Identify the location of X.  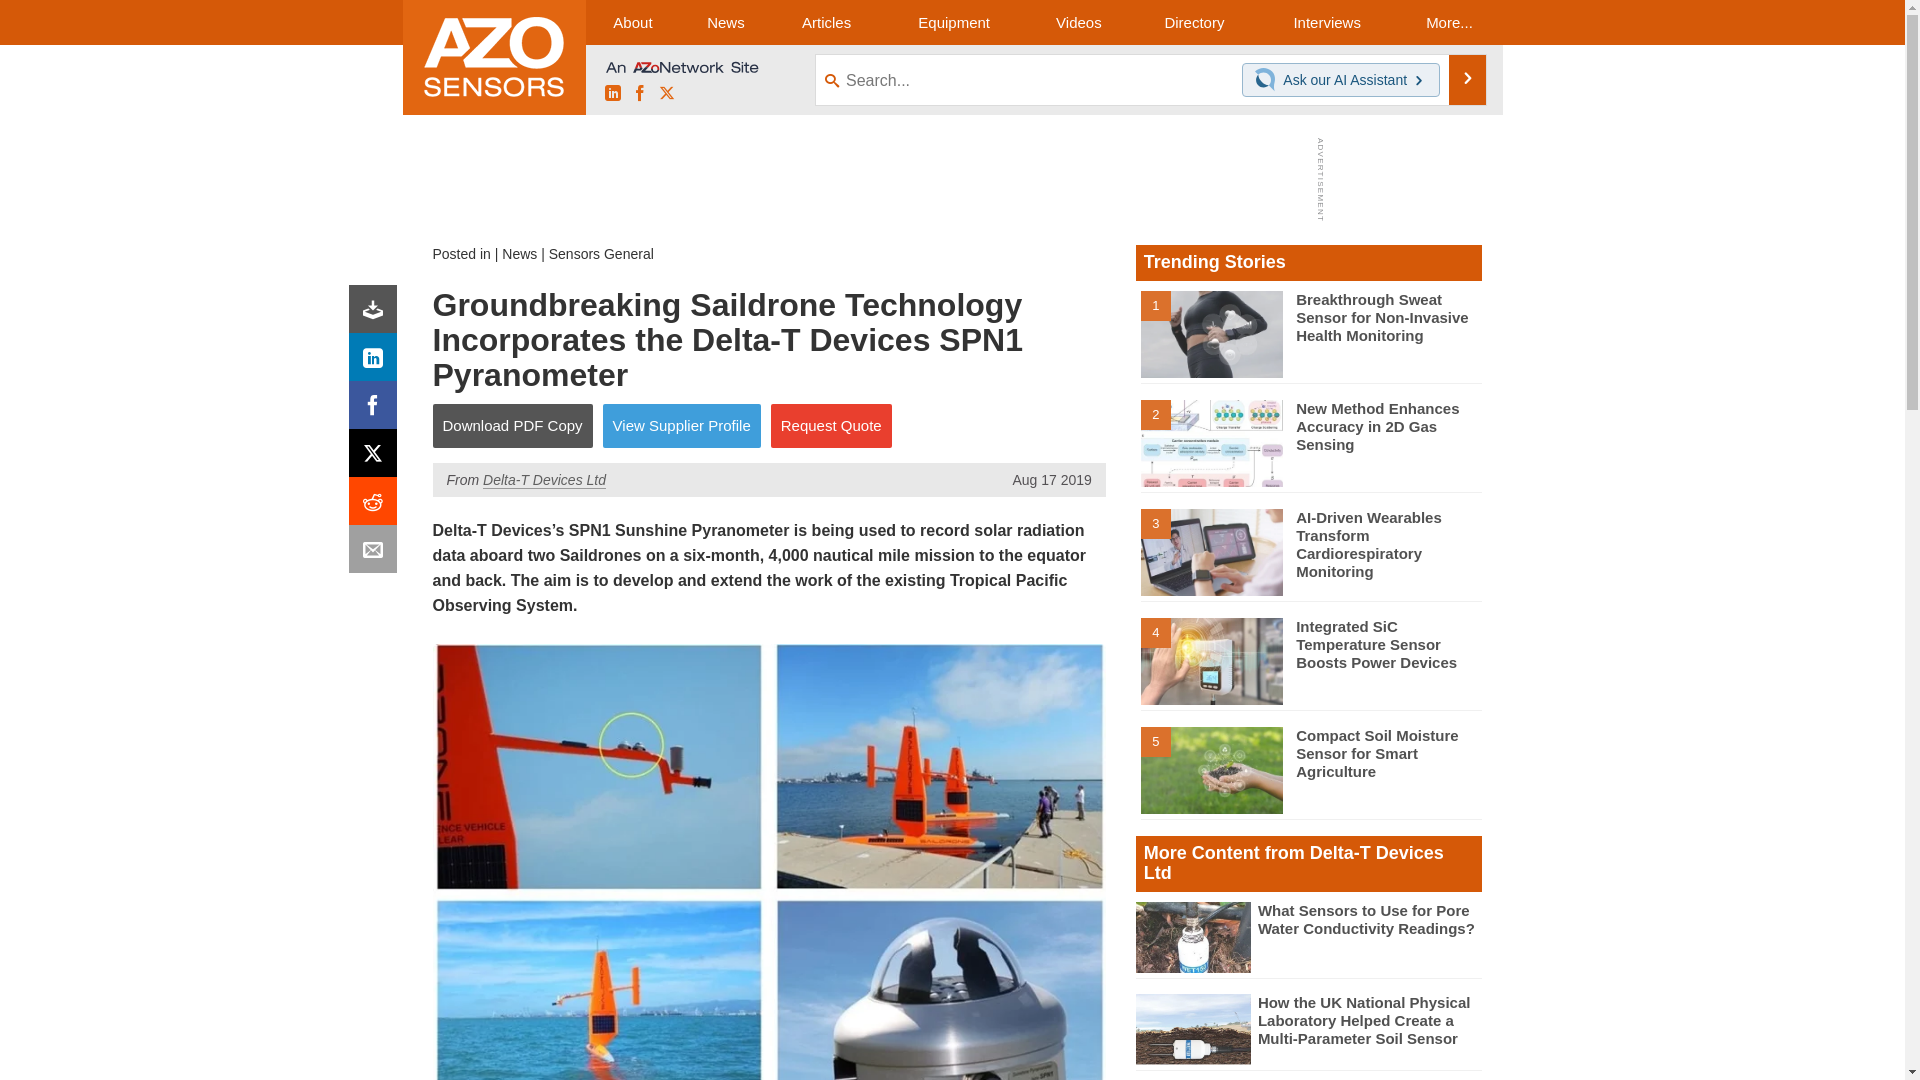
(666, 94).